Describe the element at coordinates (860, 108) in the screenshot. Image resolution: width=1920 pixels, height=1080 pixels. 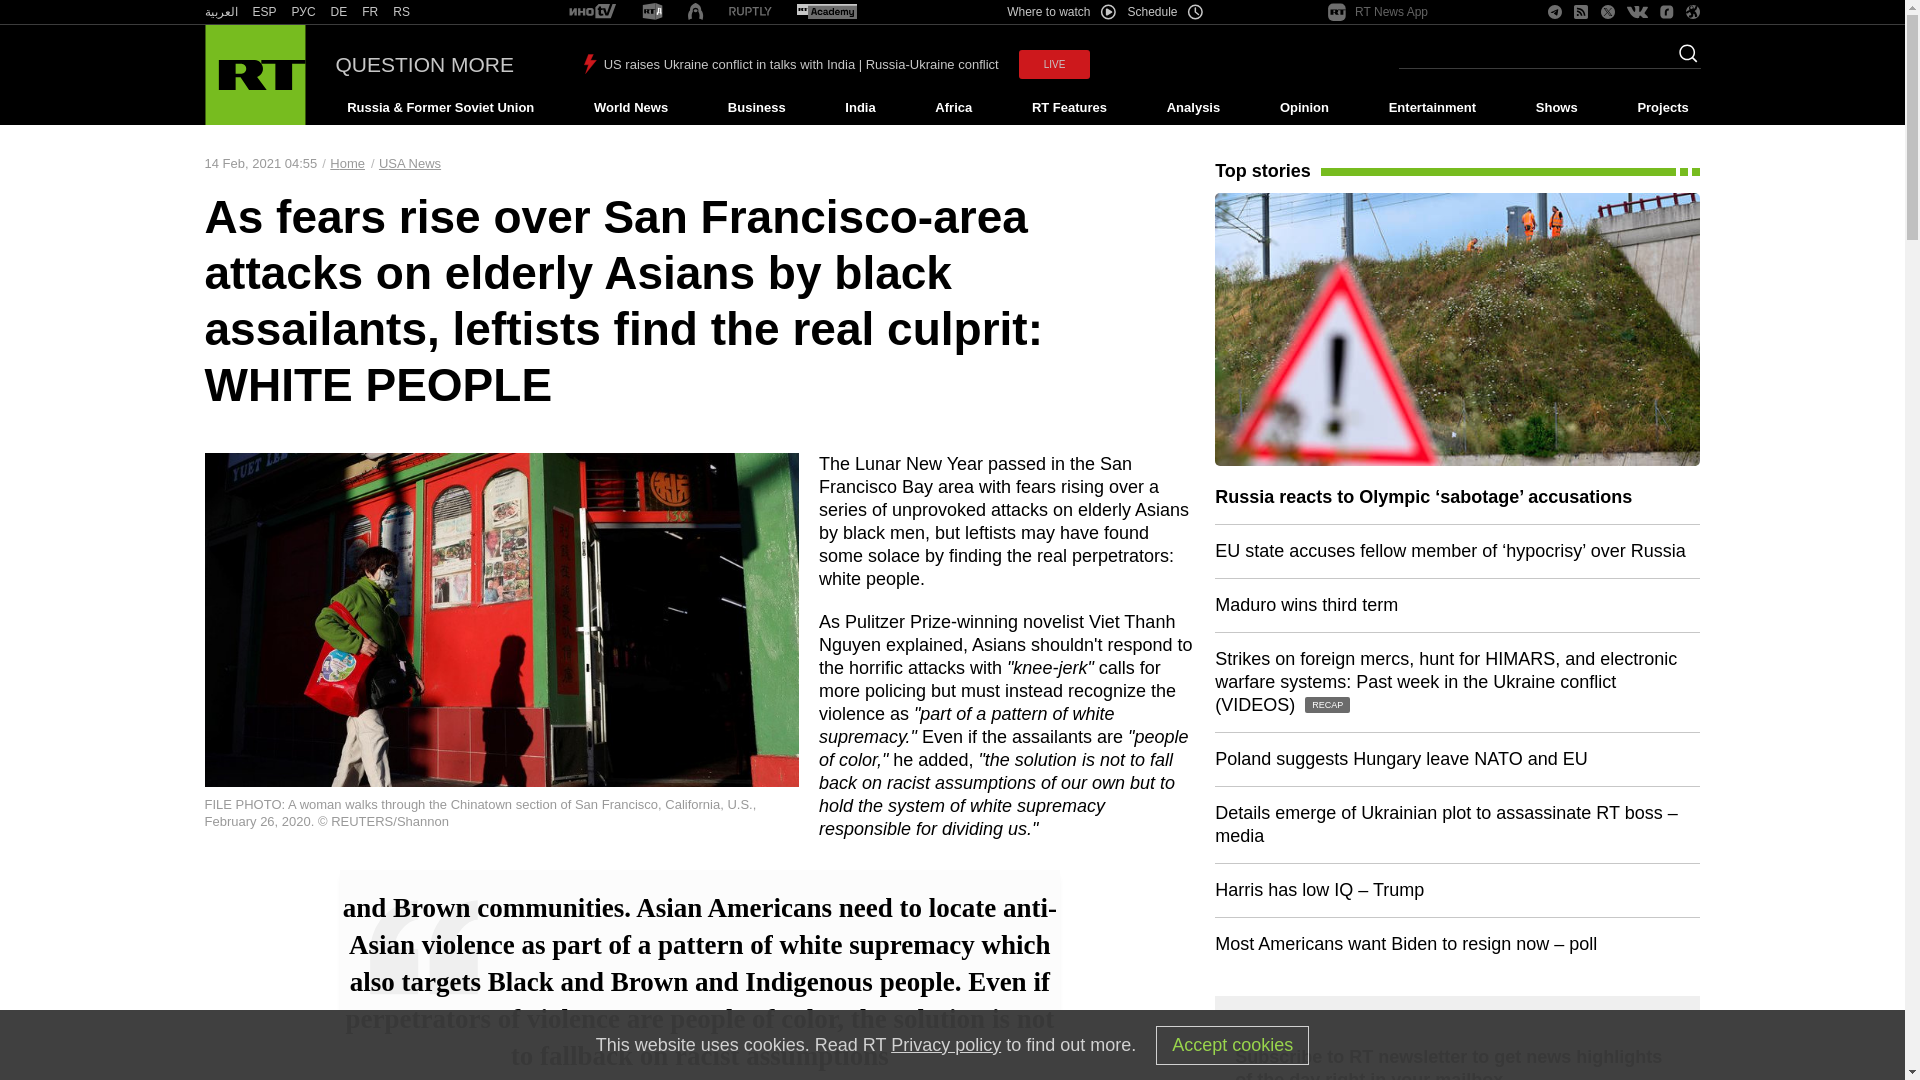
I see `India` at that location.